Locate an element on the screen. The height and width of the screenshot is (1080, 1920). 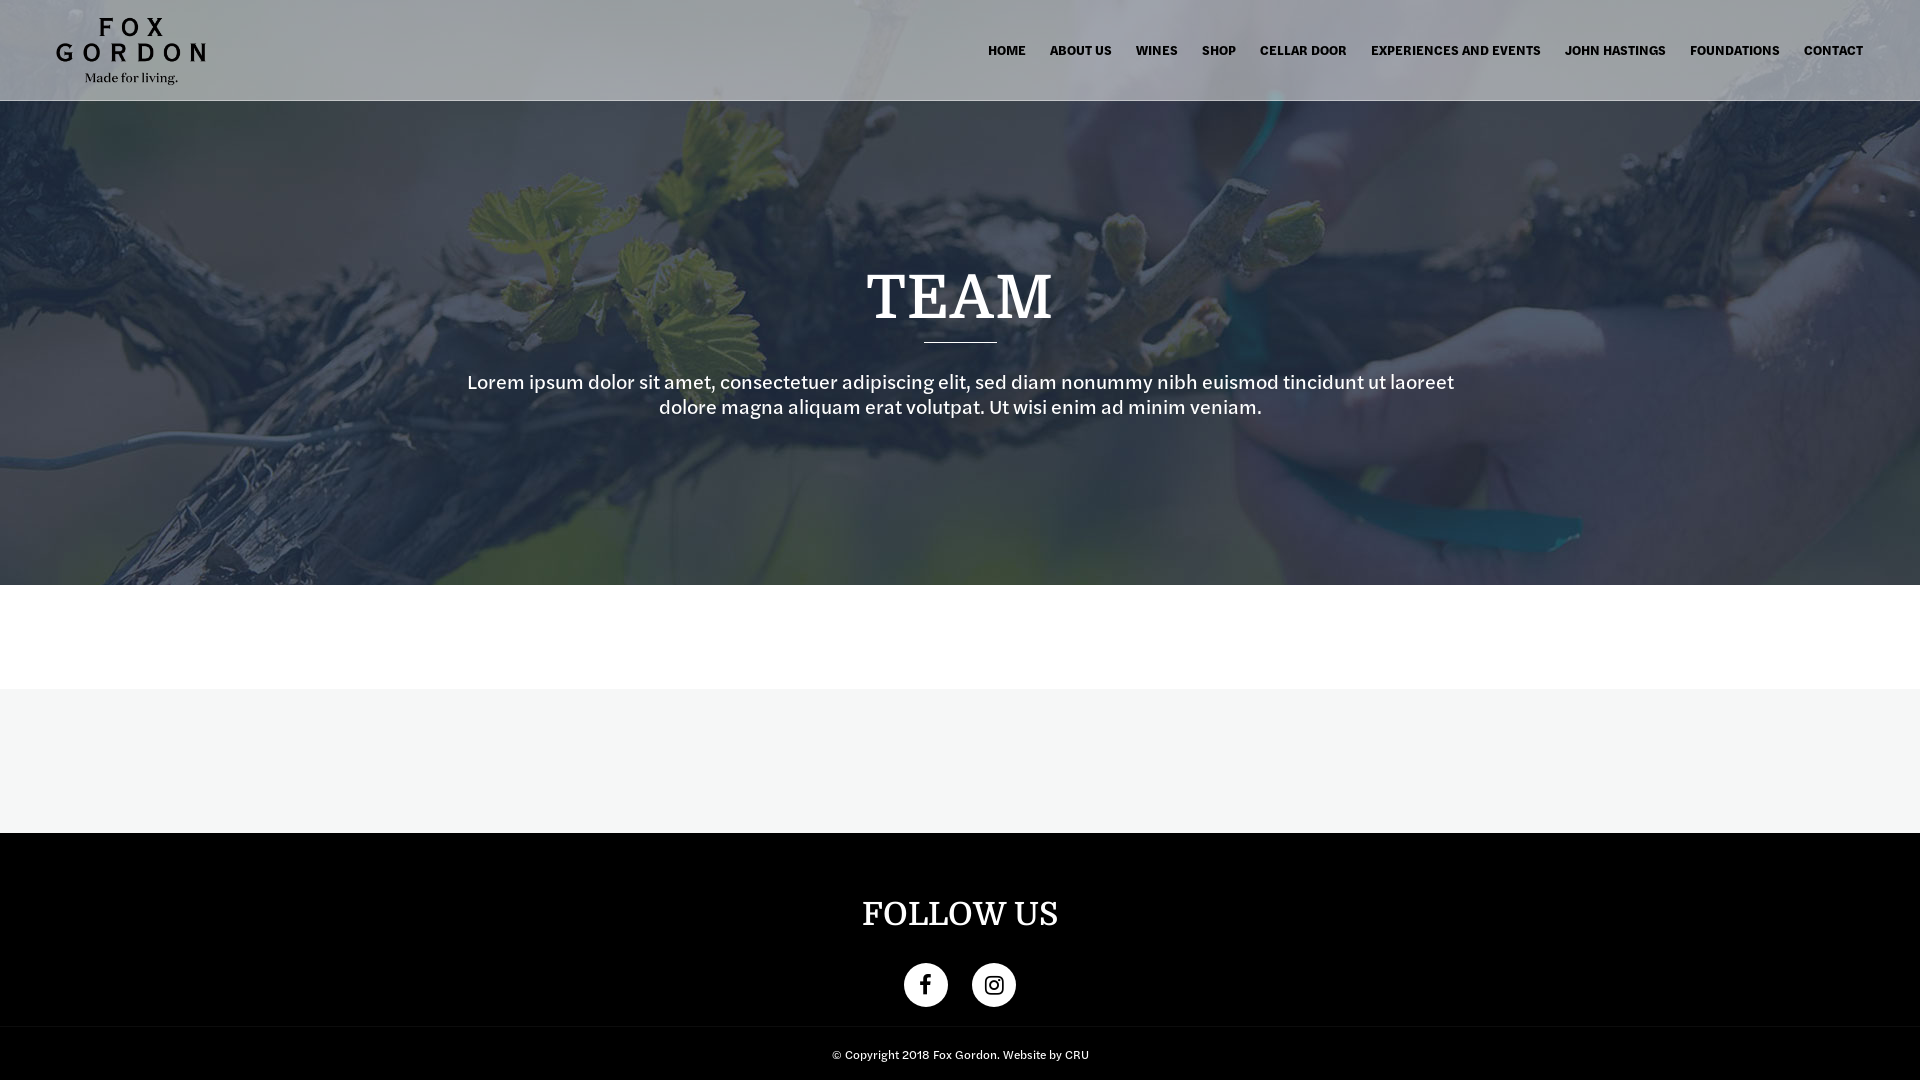
ABOUT US is located at coordinates (1081, 50).